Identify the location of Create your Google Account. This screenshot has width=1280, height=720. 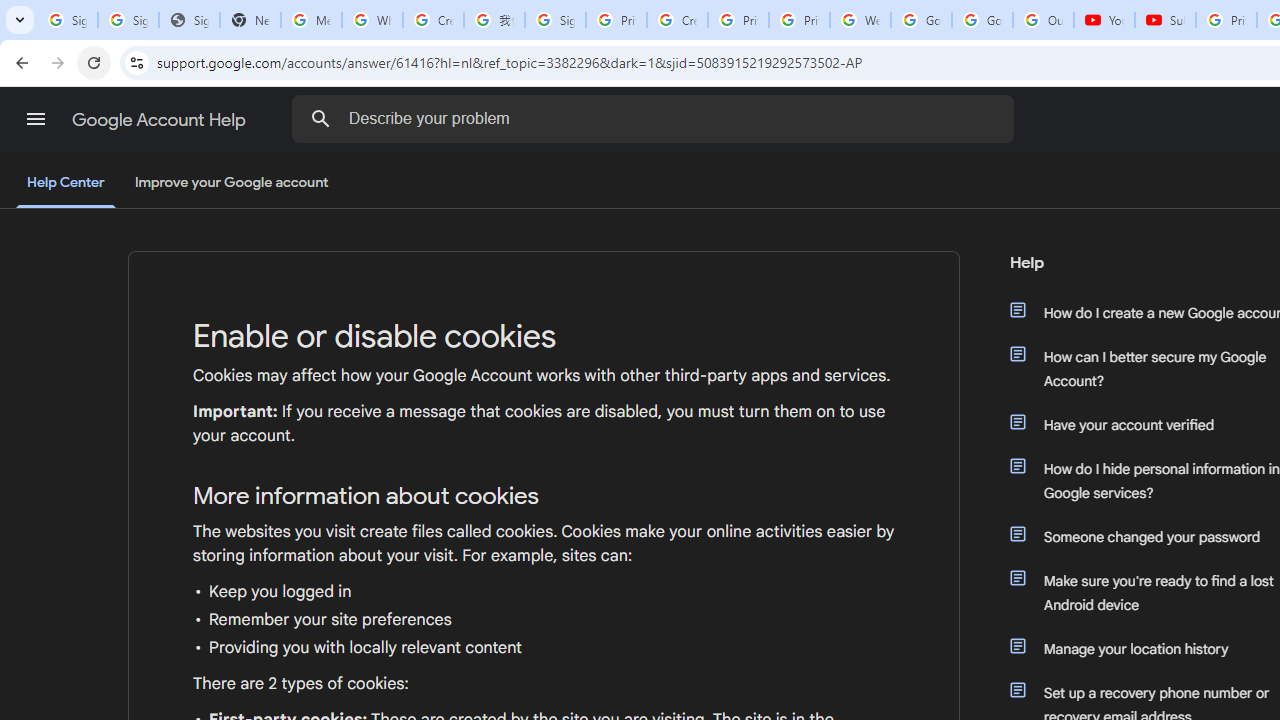
(676, 20).